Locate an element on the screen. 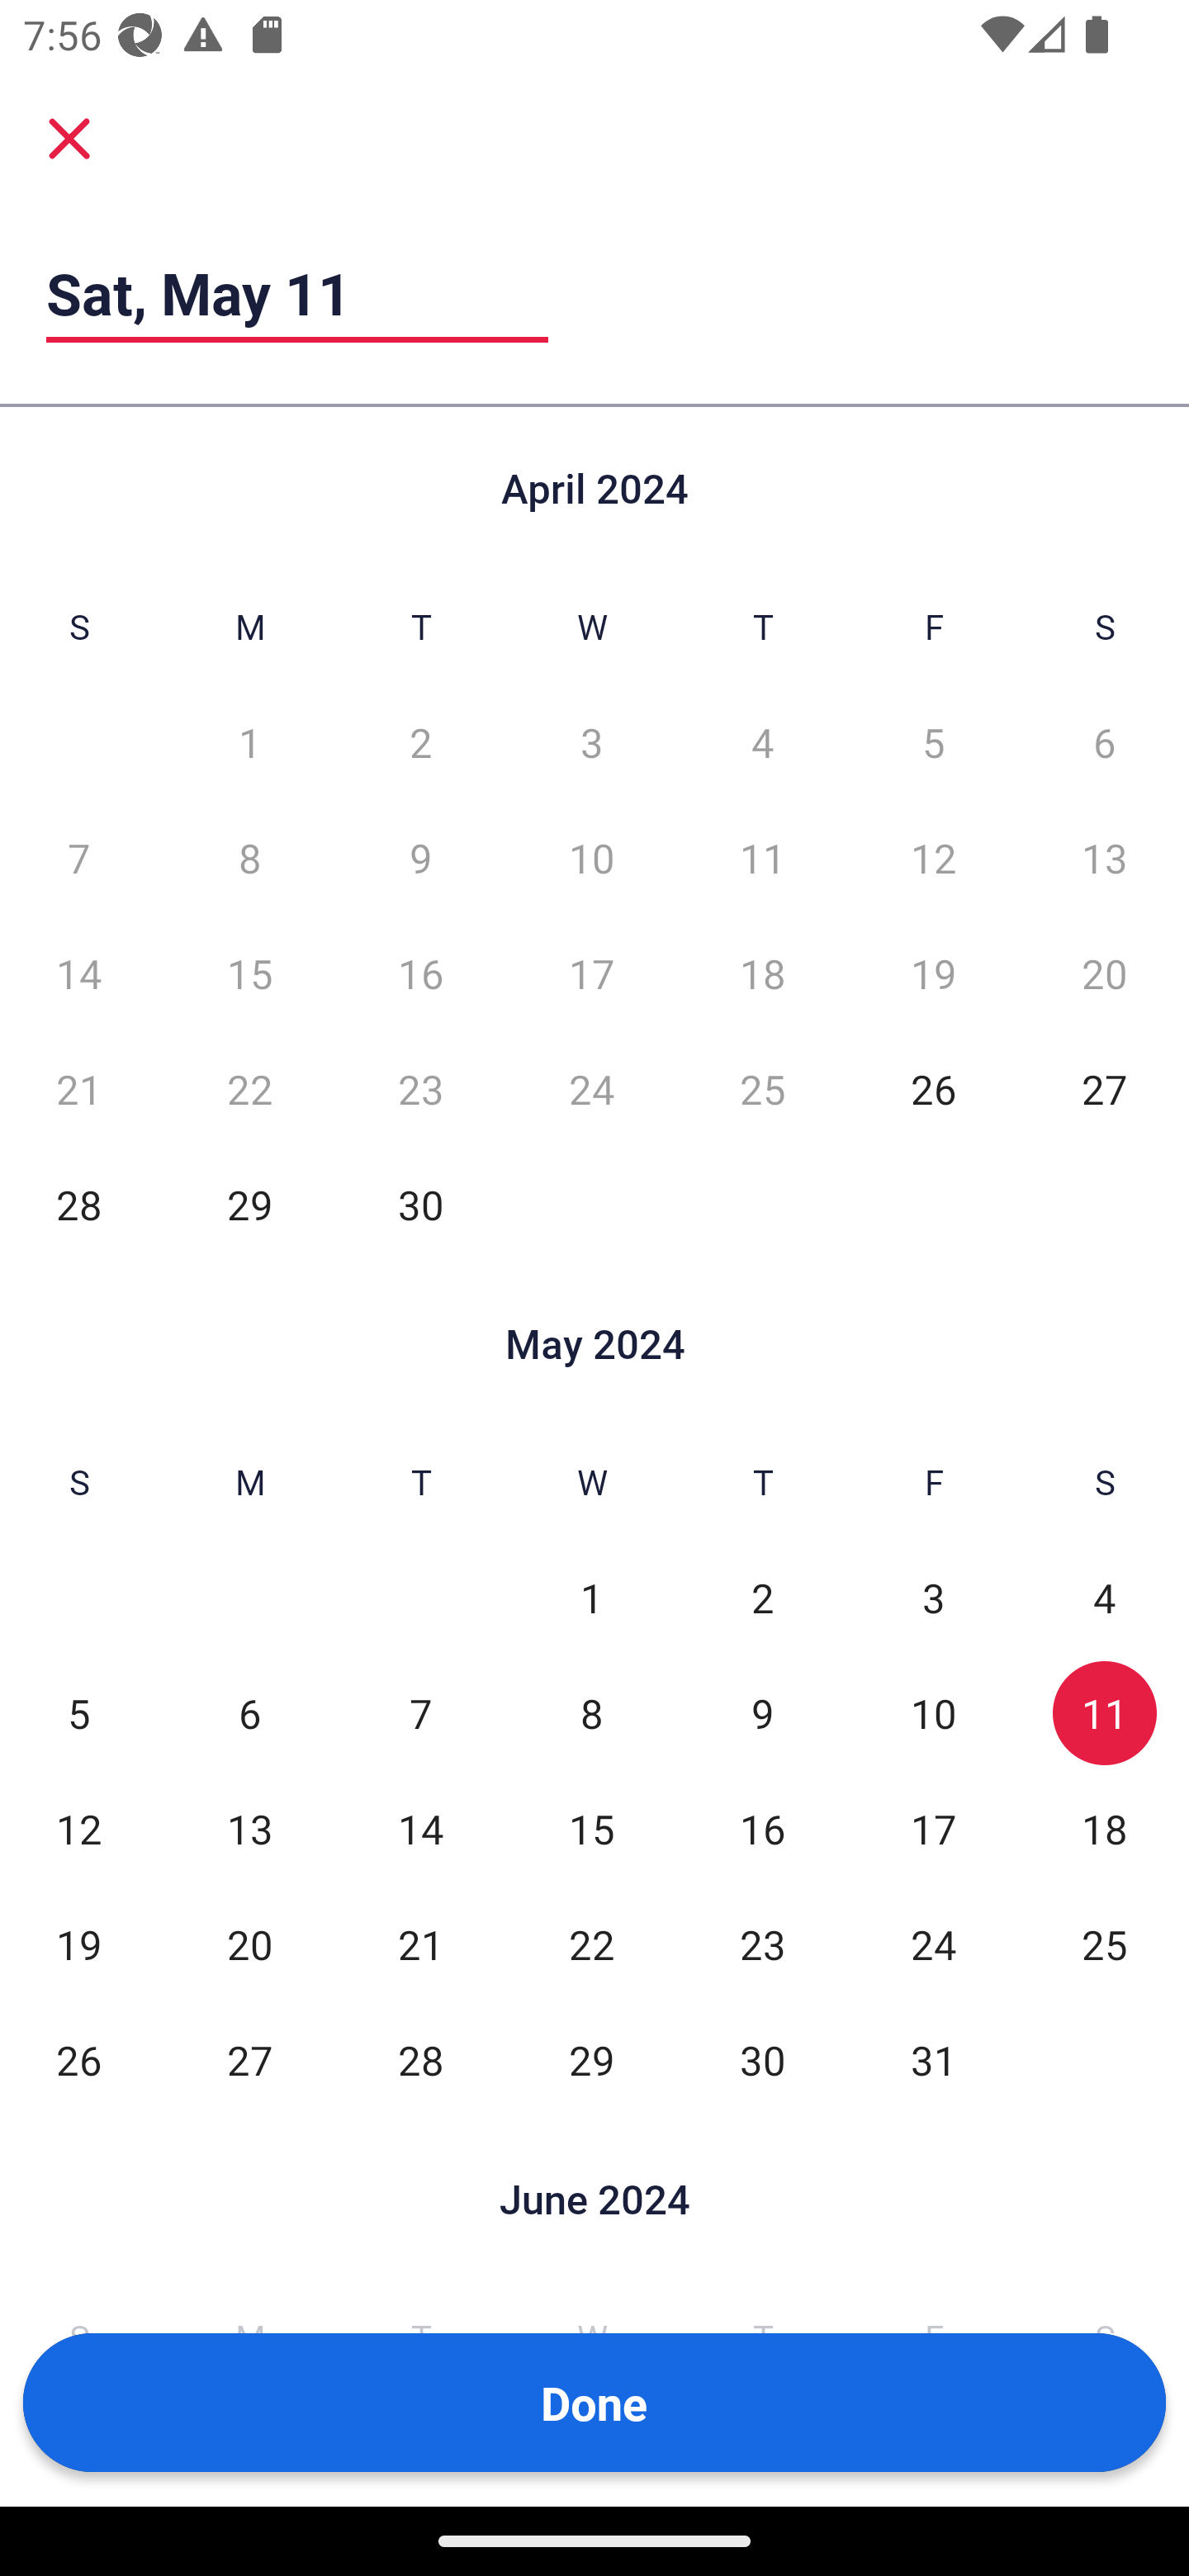 Image resolution: width=1189 pixels, height=2576 pixels. 19 Sun, May 19, Not Selected is located at coordinates (78, 1944).